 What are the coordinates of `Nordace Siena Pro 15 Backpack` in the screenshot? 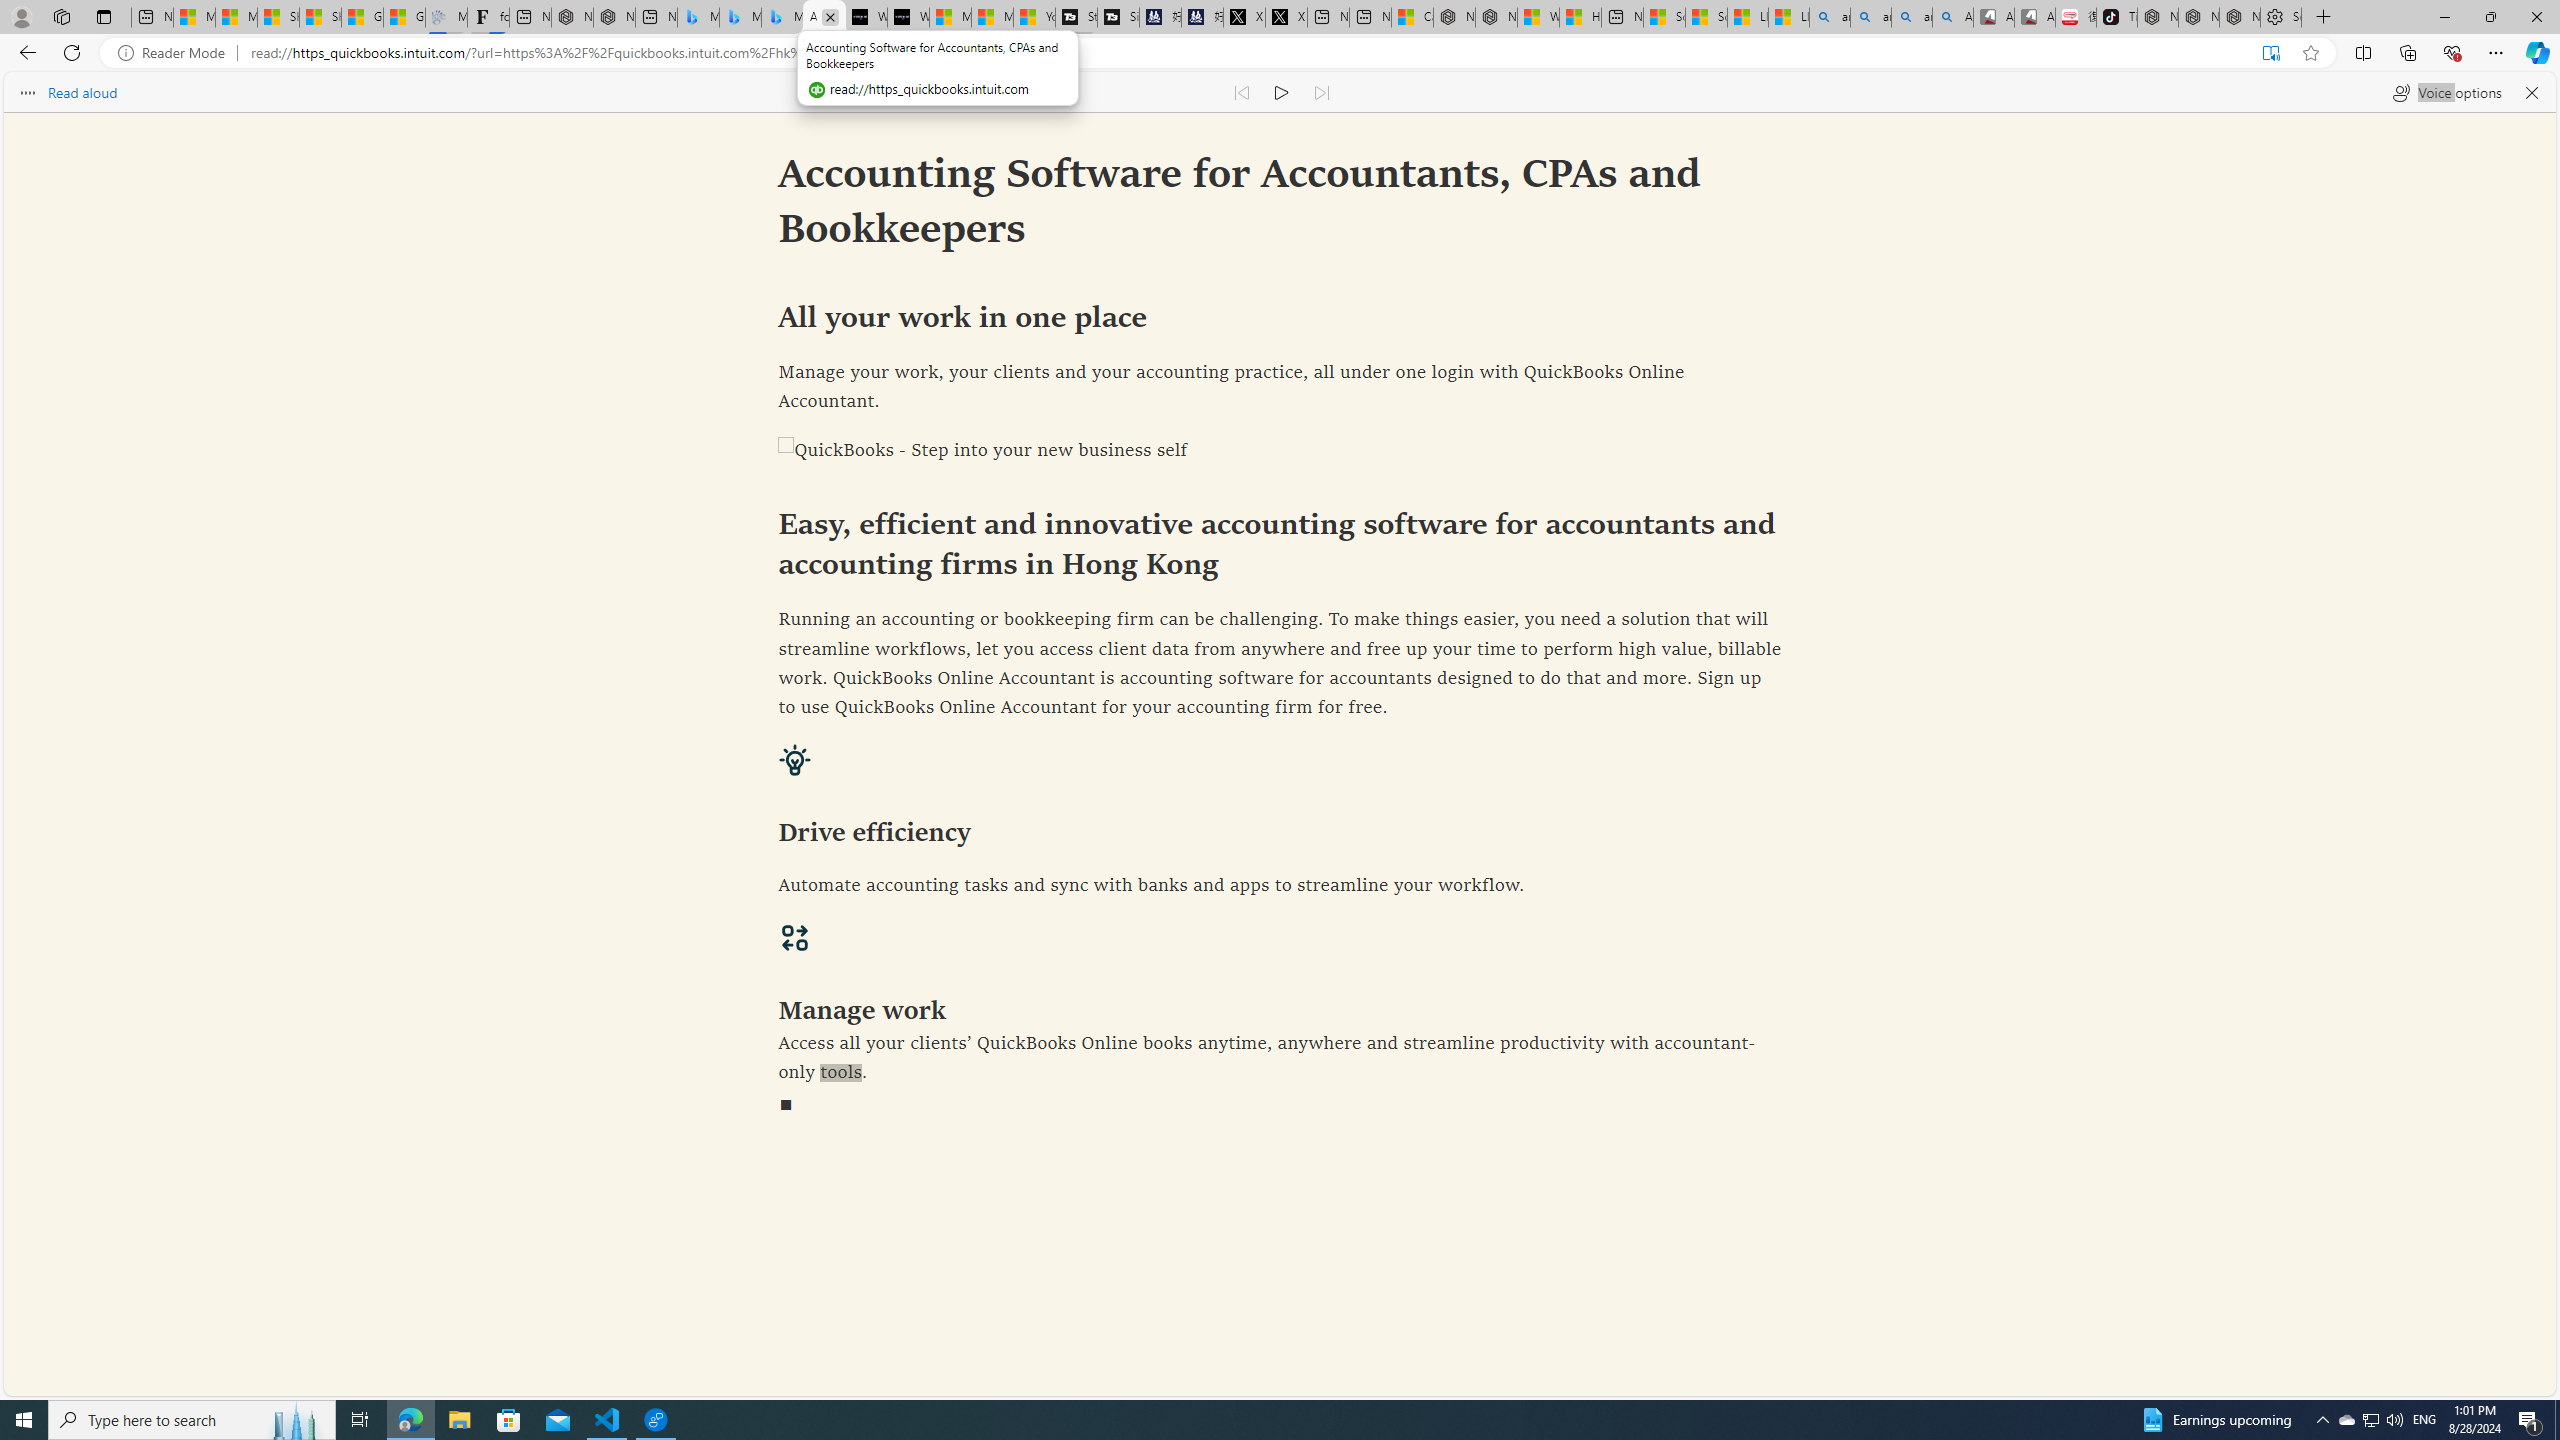 It's located at (2198, 17).